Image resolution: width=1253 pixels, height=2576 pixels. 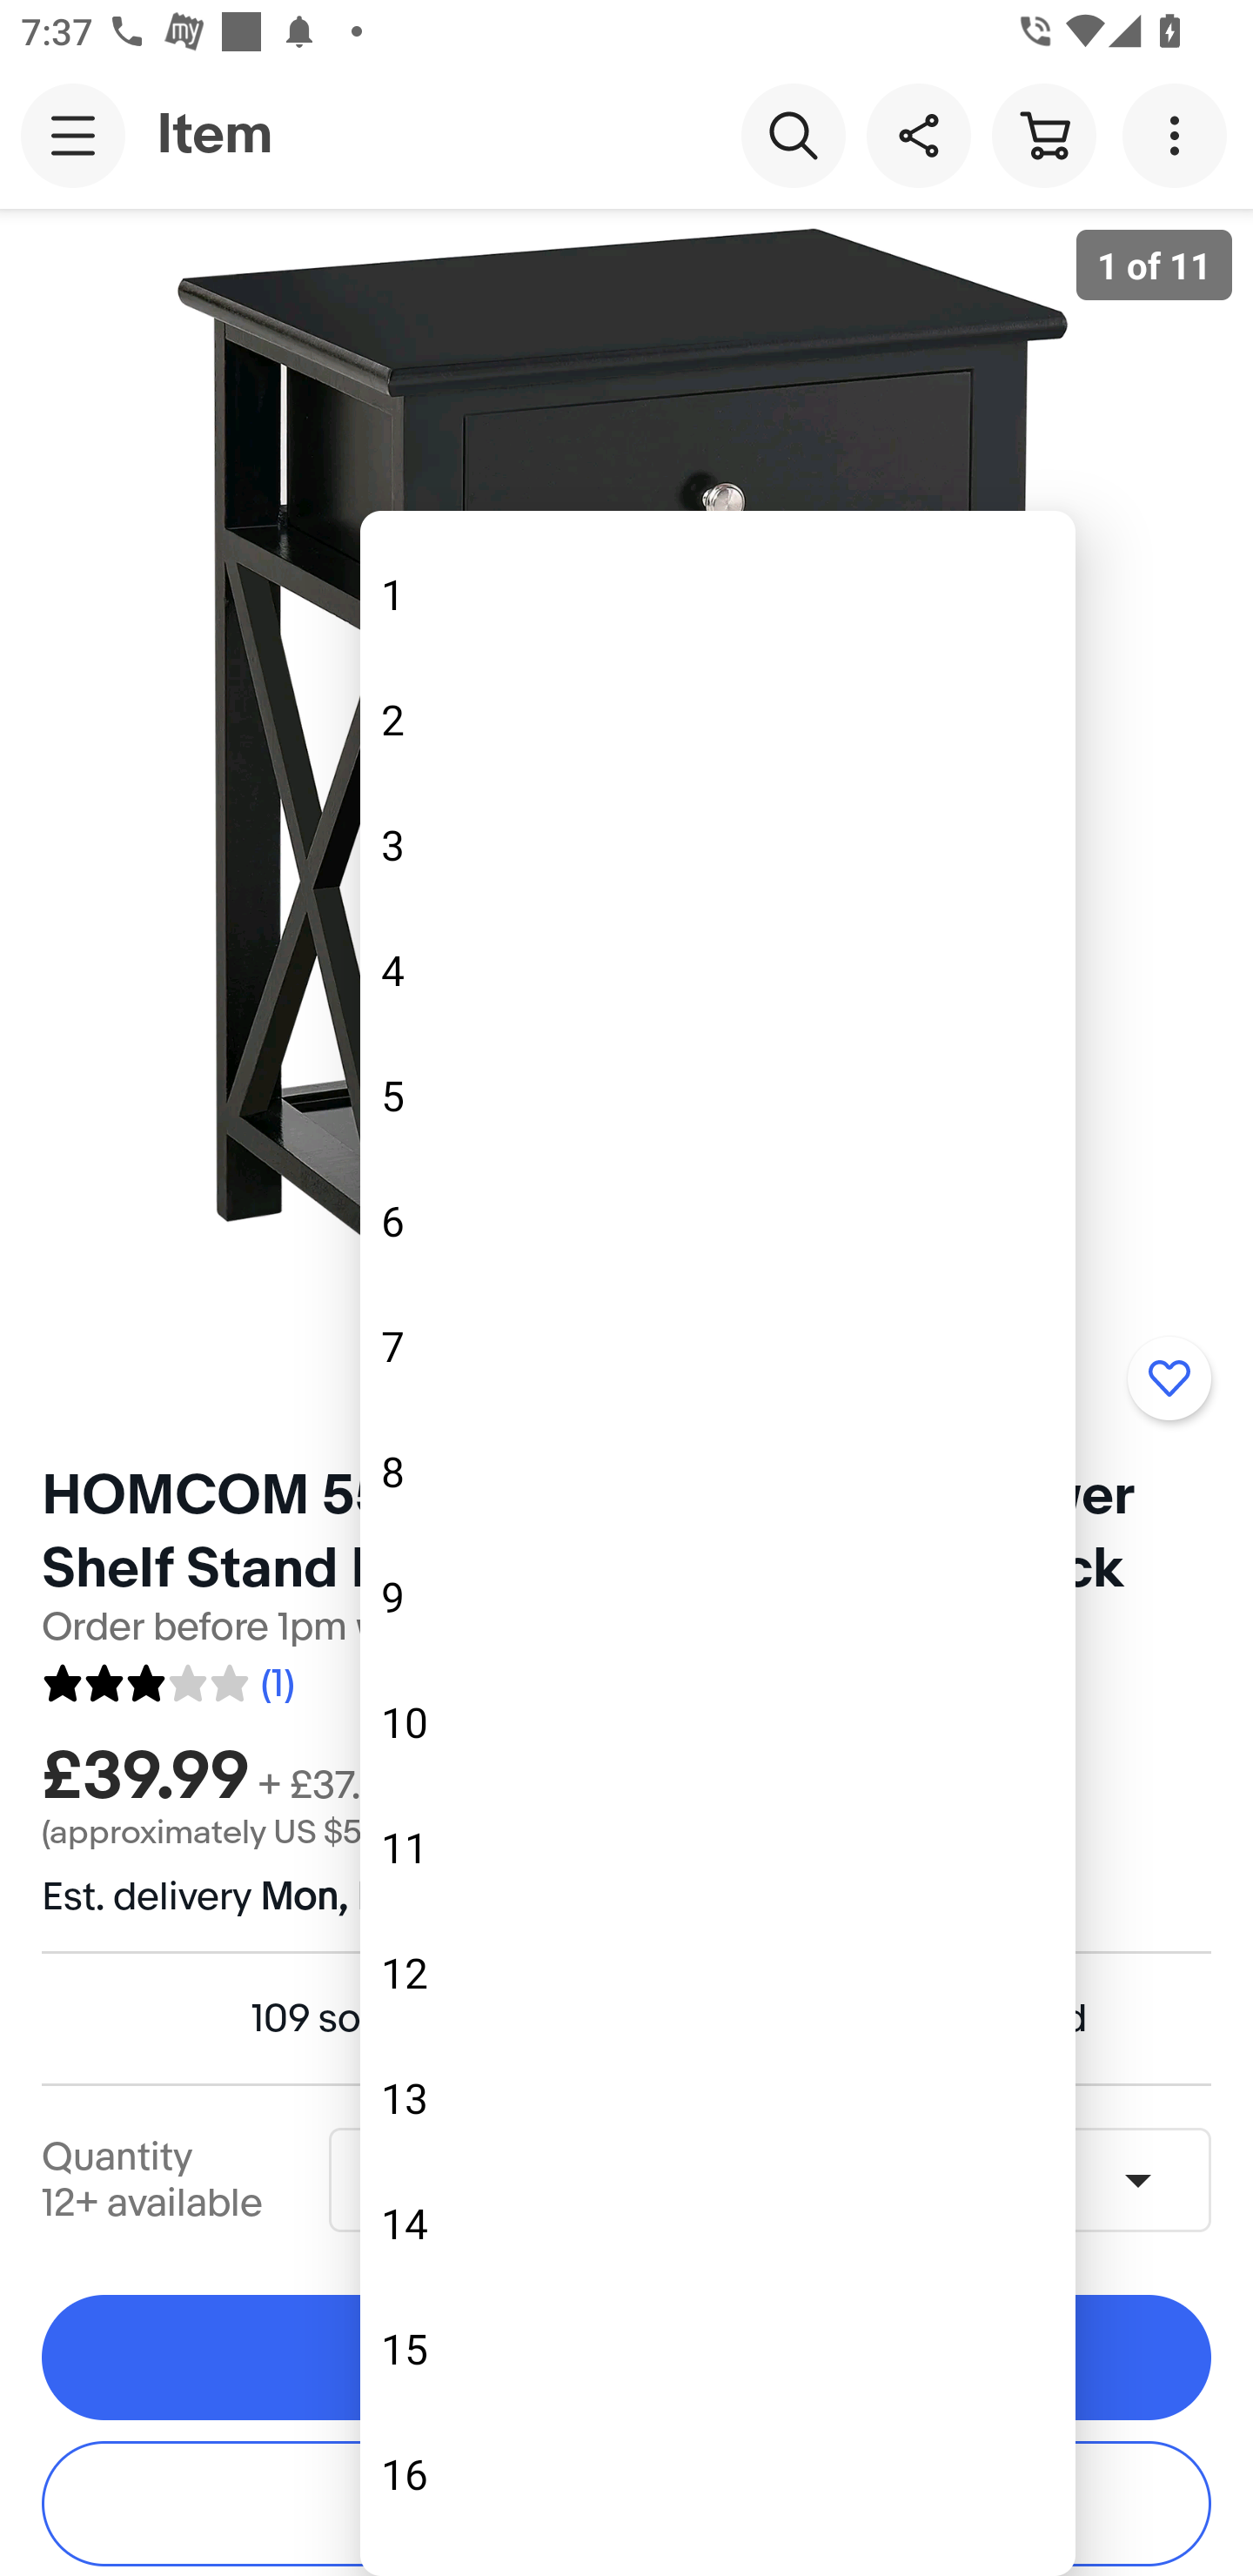 What do you see at coordinates (717, 2349) in the screenshot?
I see `15` at bounding box center [717, 2349].